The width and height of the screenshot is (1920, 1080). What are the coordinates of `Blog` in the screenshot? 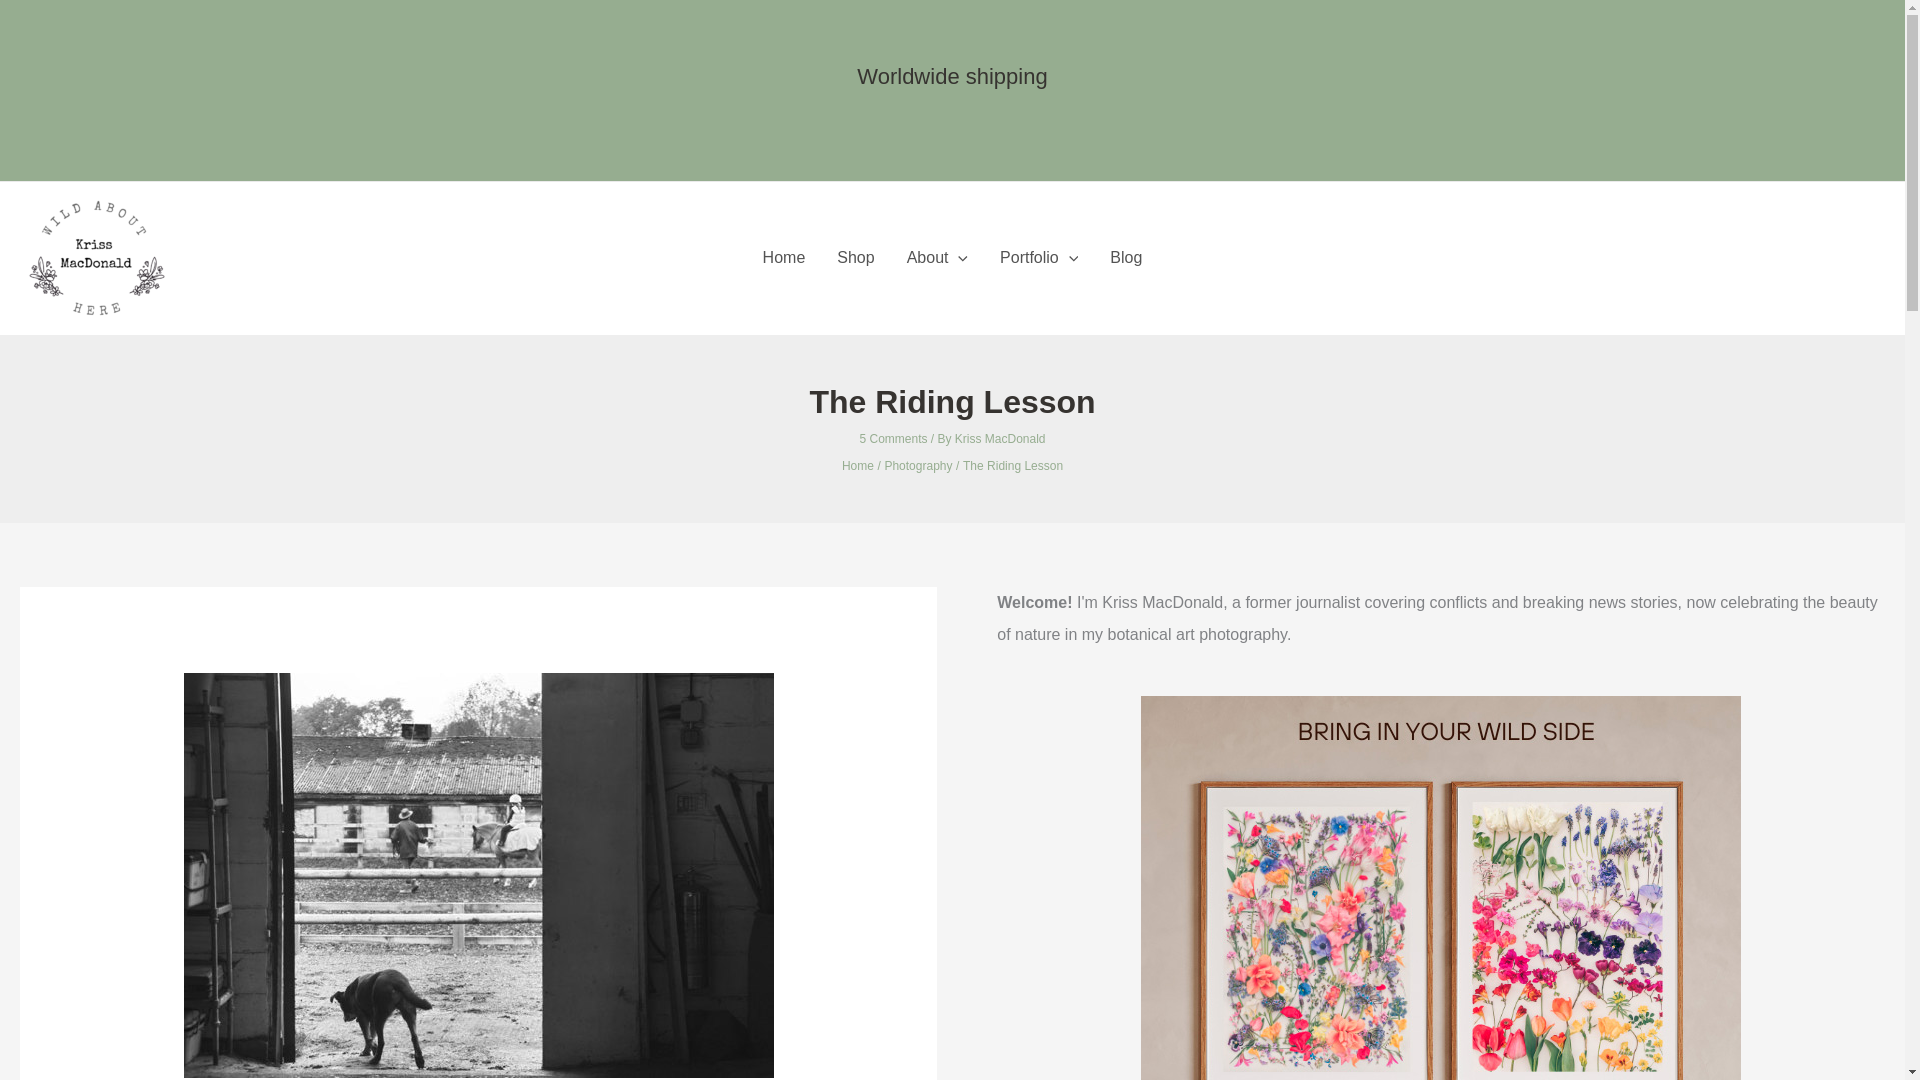 It's located at (1126, 258).